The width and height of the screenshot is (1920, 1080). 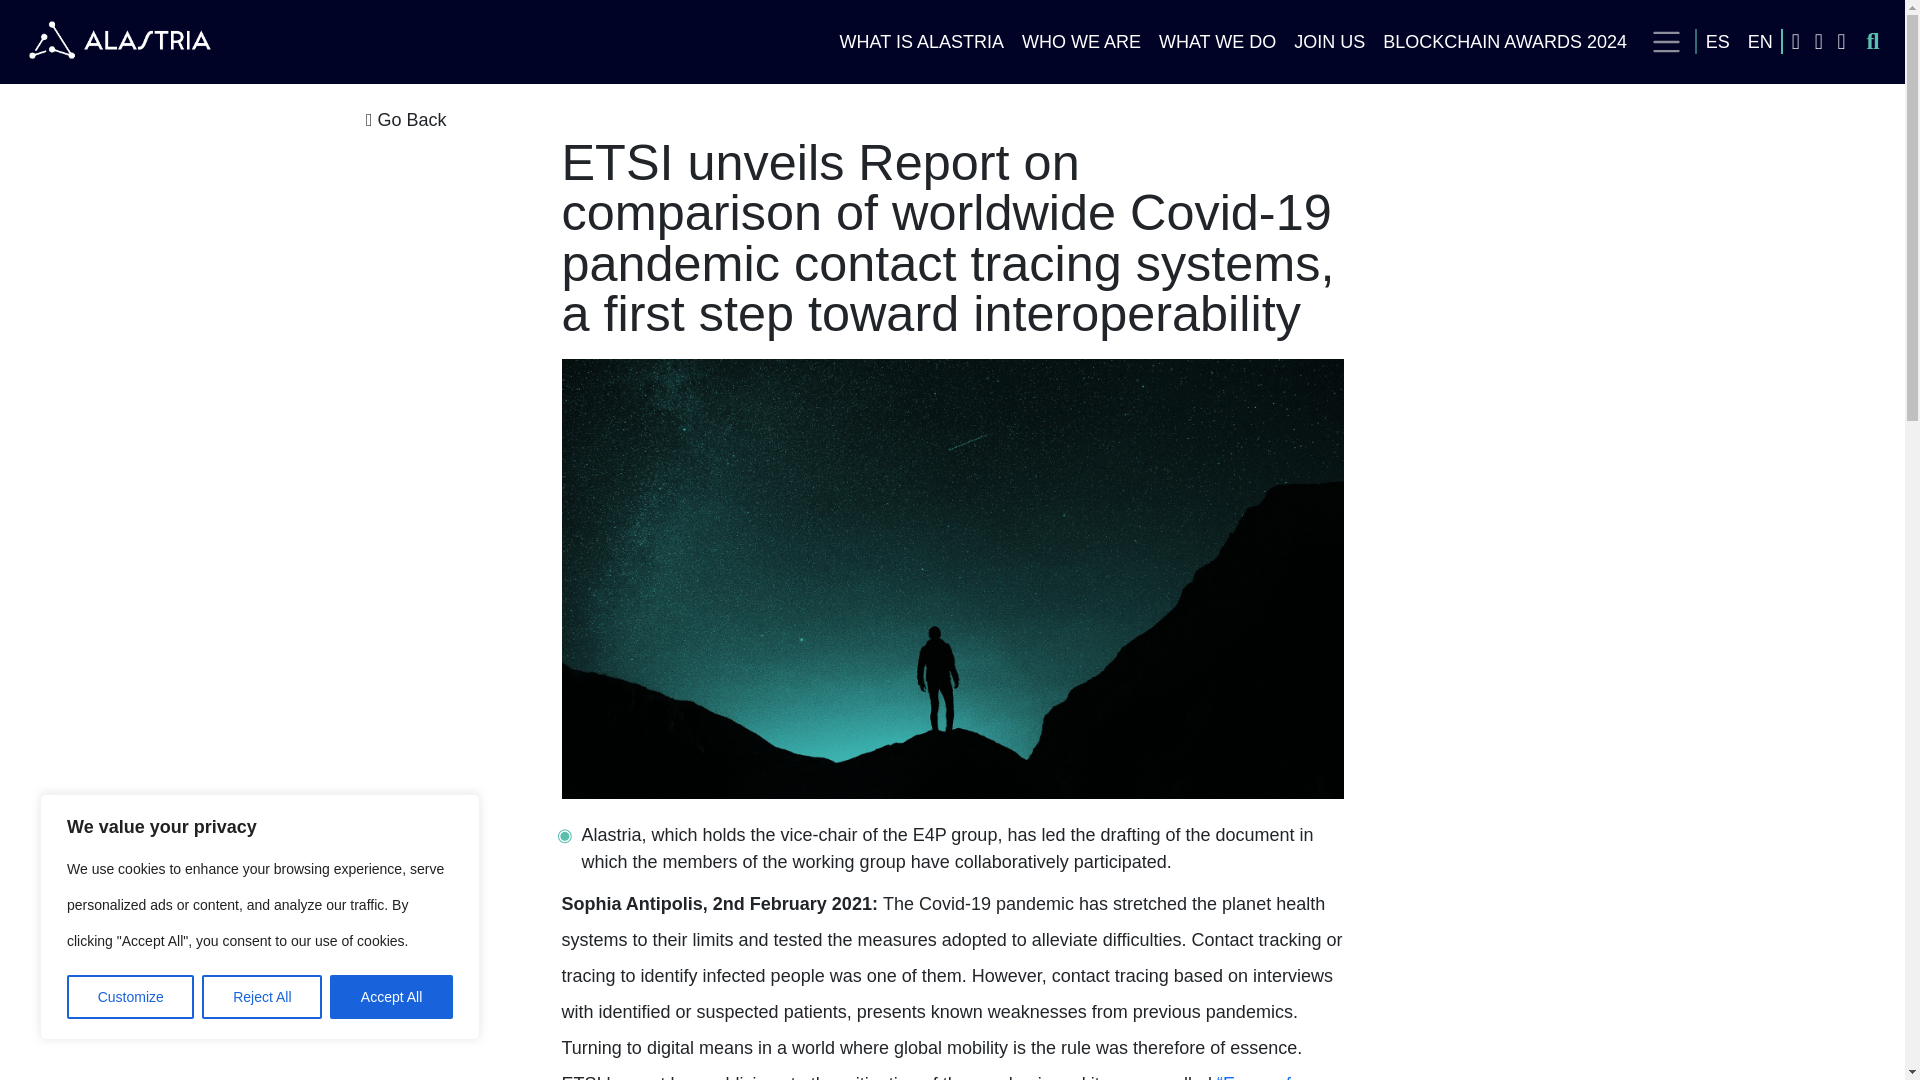 What do you see at coordinates (1217, 42) in the screenshot?
I see `WHAT WE DO` at bounding box center [1217, 42].